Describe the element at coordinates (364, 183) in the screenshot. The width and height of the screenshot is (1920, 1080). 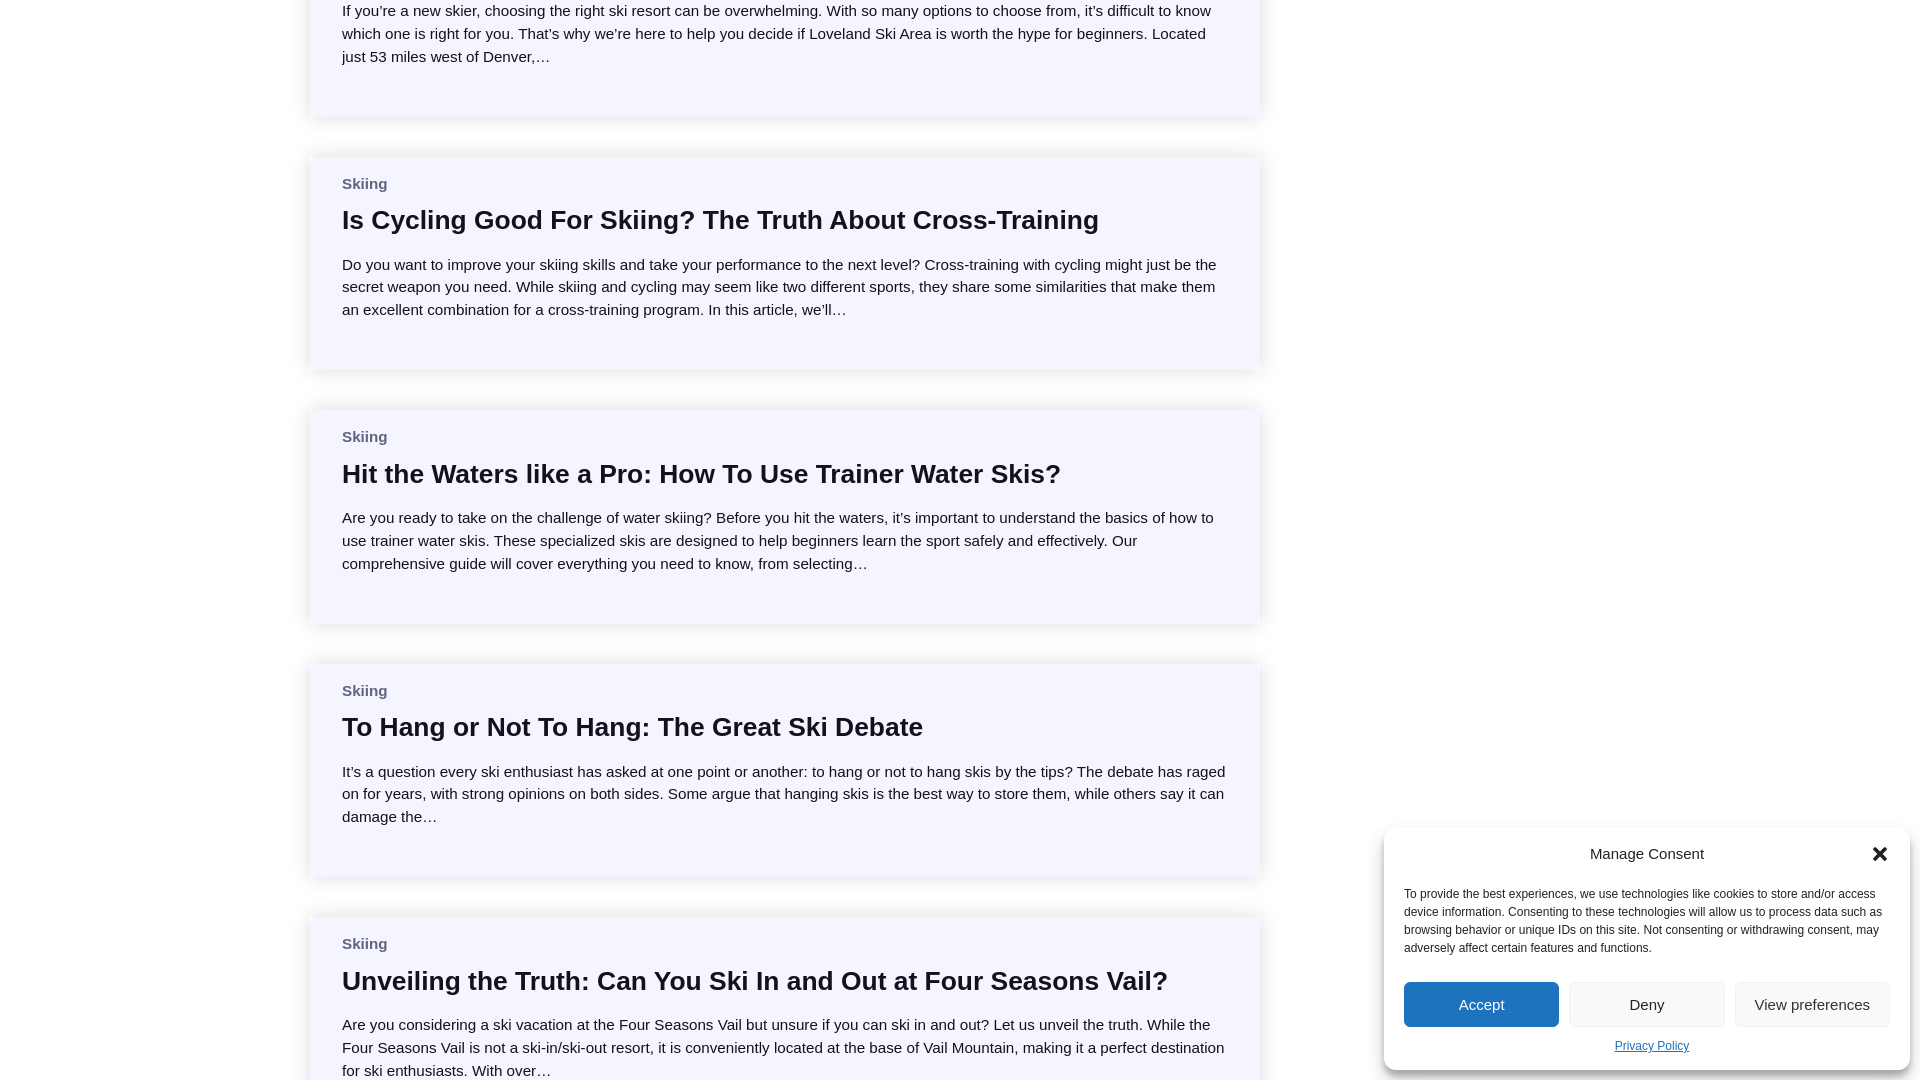
I see `Skiing` at that location.